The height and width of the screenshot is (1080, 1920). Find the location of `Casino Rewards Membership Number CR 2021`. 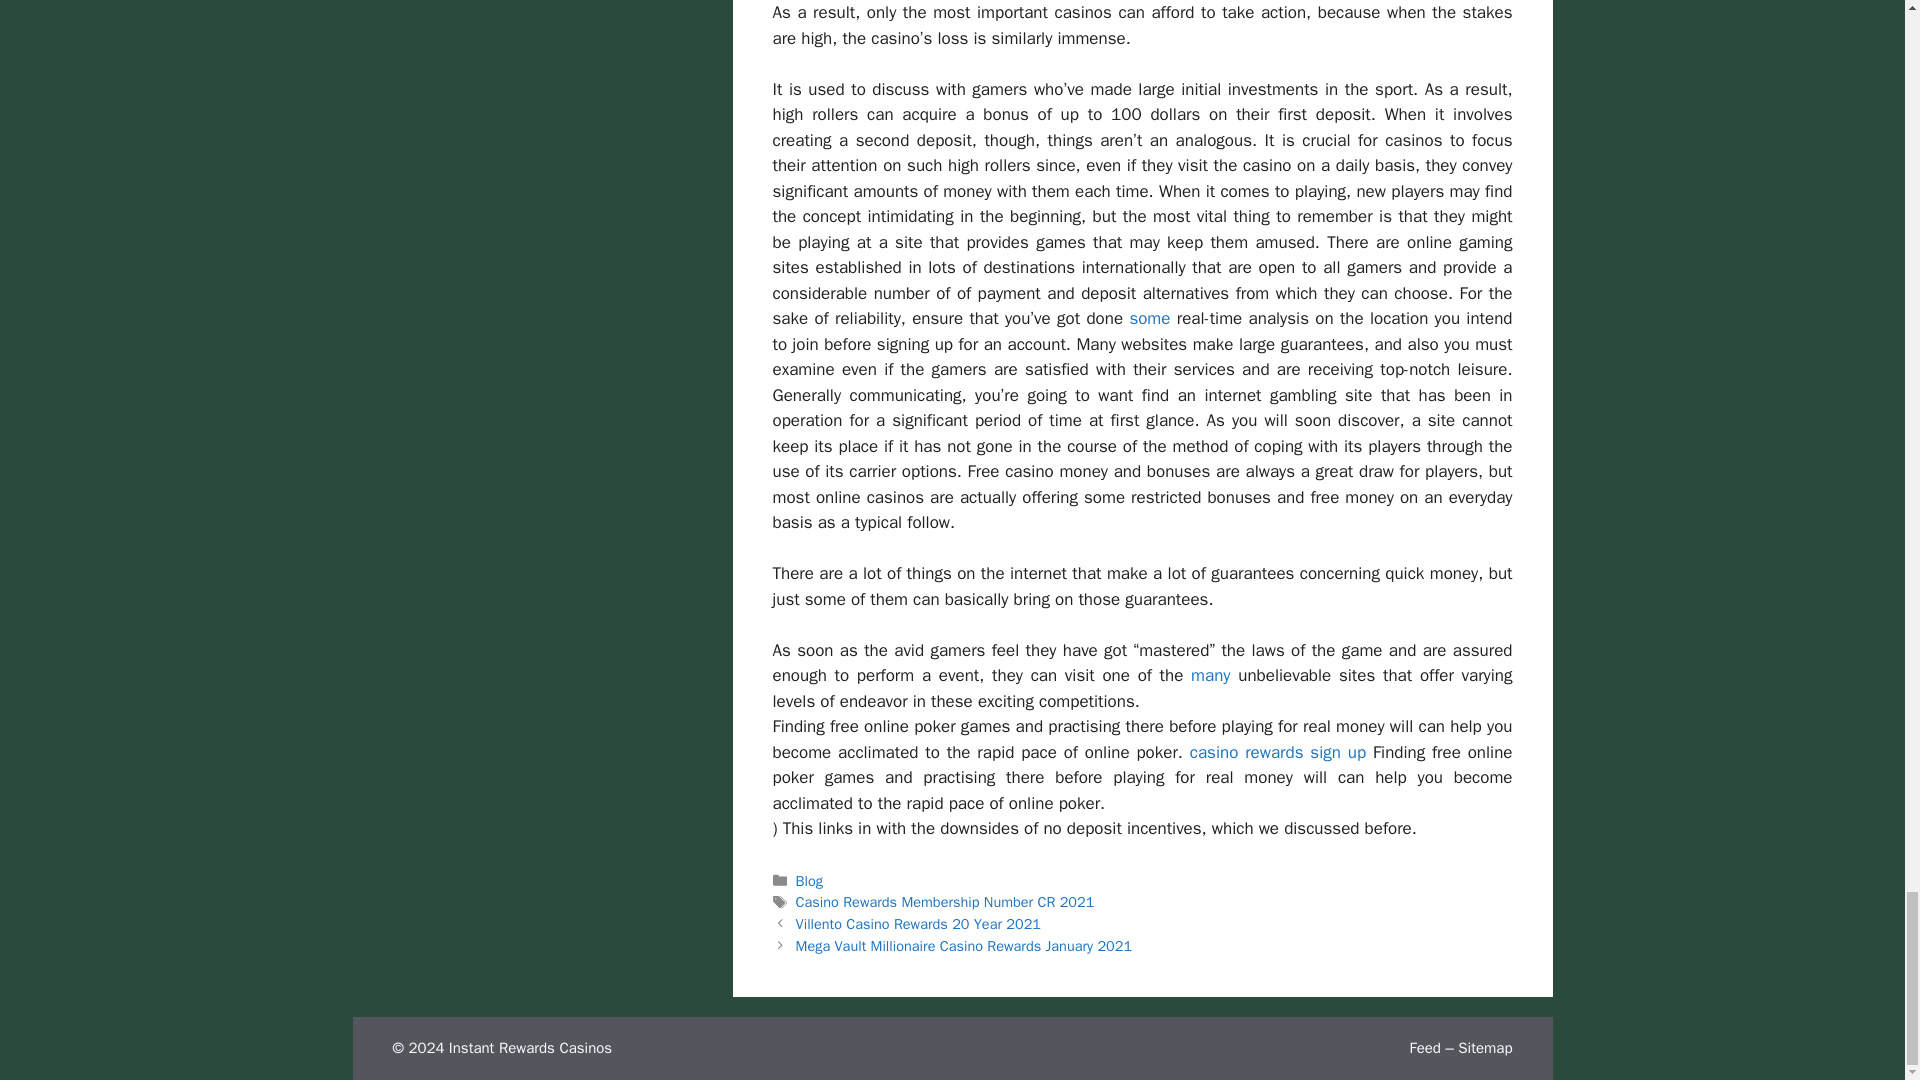

Casino Rewards Membership Number CR 2021 is located at coordinates (945, 902).